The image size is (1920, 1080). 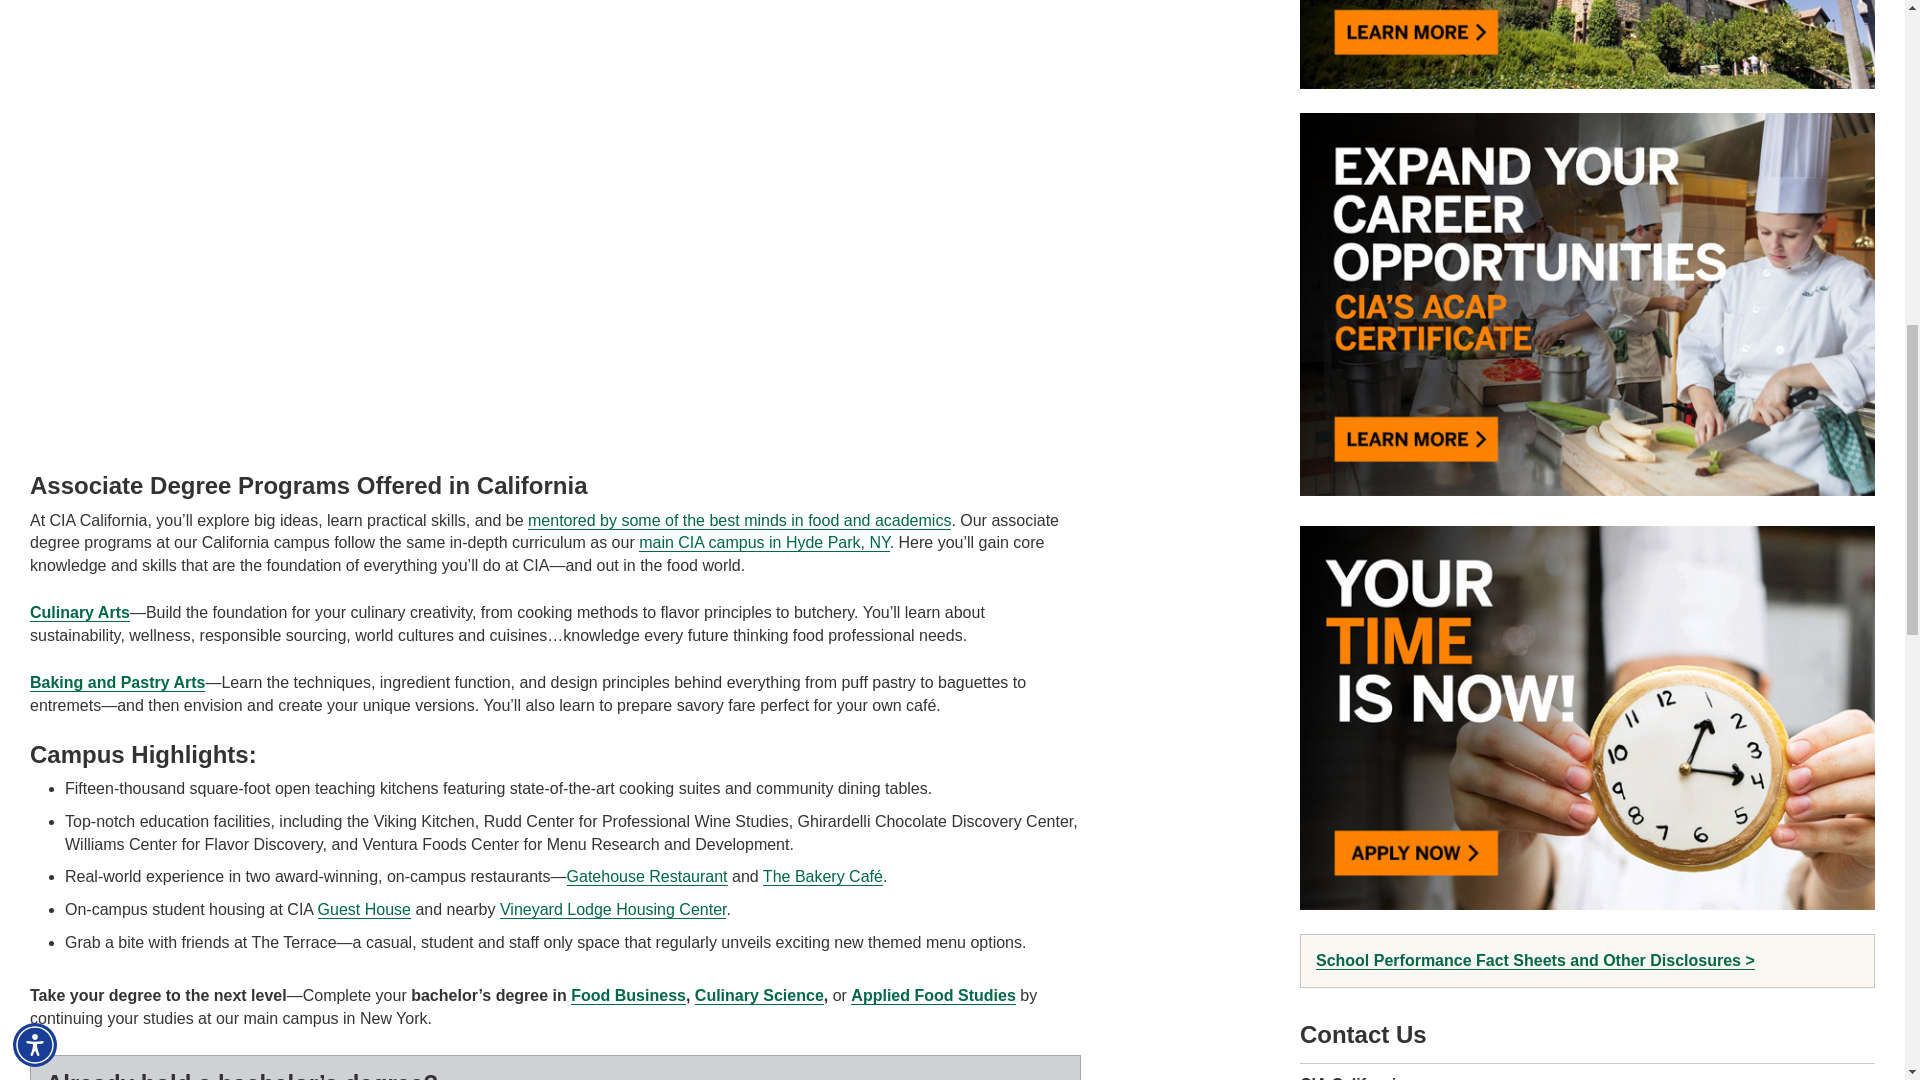 What do you see at coordinates (80, 612) in the screenshot?
I see `culinary arts` at bounding box center [80, 612].